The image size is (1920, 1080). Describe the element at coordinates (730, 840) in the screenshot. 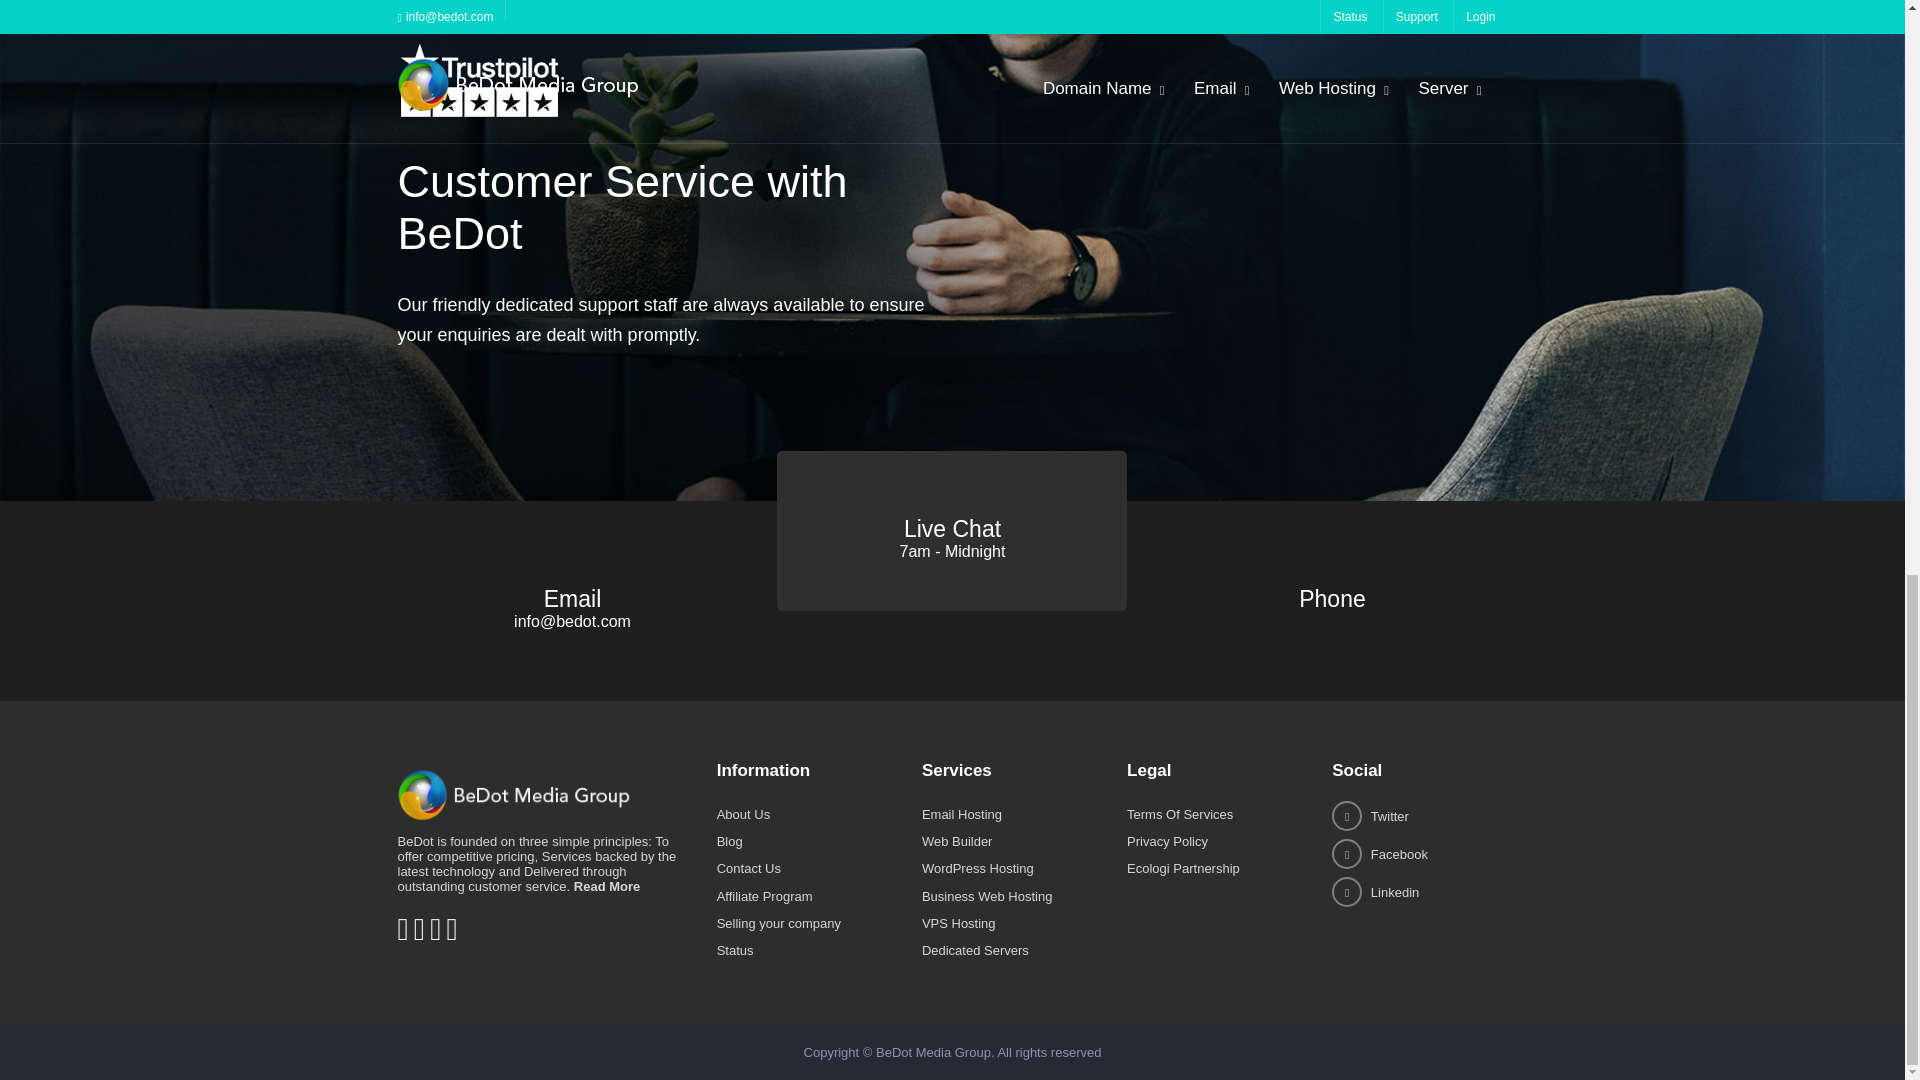

I see `Blog` at that location.